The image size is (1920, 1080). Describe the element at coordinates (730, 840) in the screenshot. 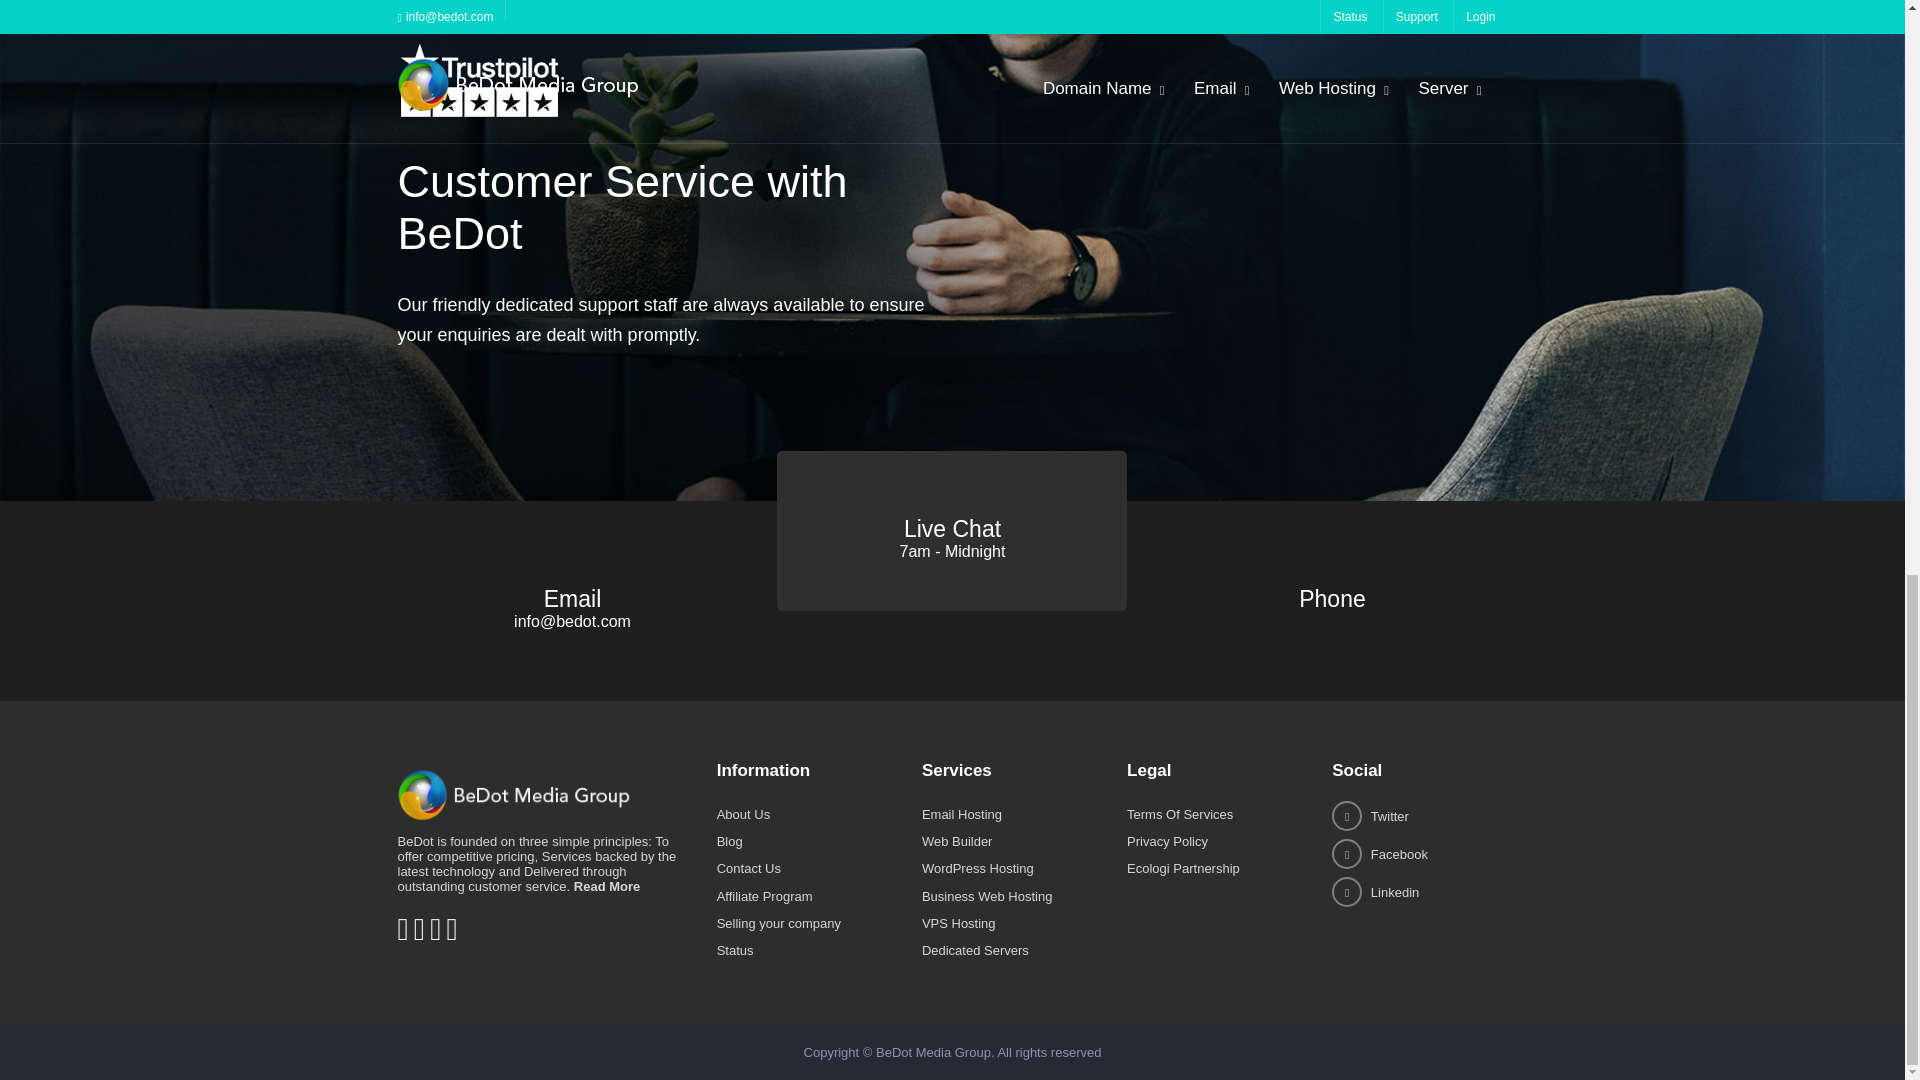

I see `Blog` at that location.